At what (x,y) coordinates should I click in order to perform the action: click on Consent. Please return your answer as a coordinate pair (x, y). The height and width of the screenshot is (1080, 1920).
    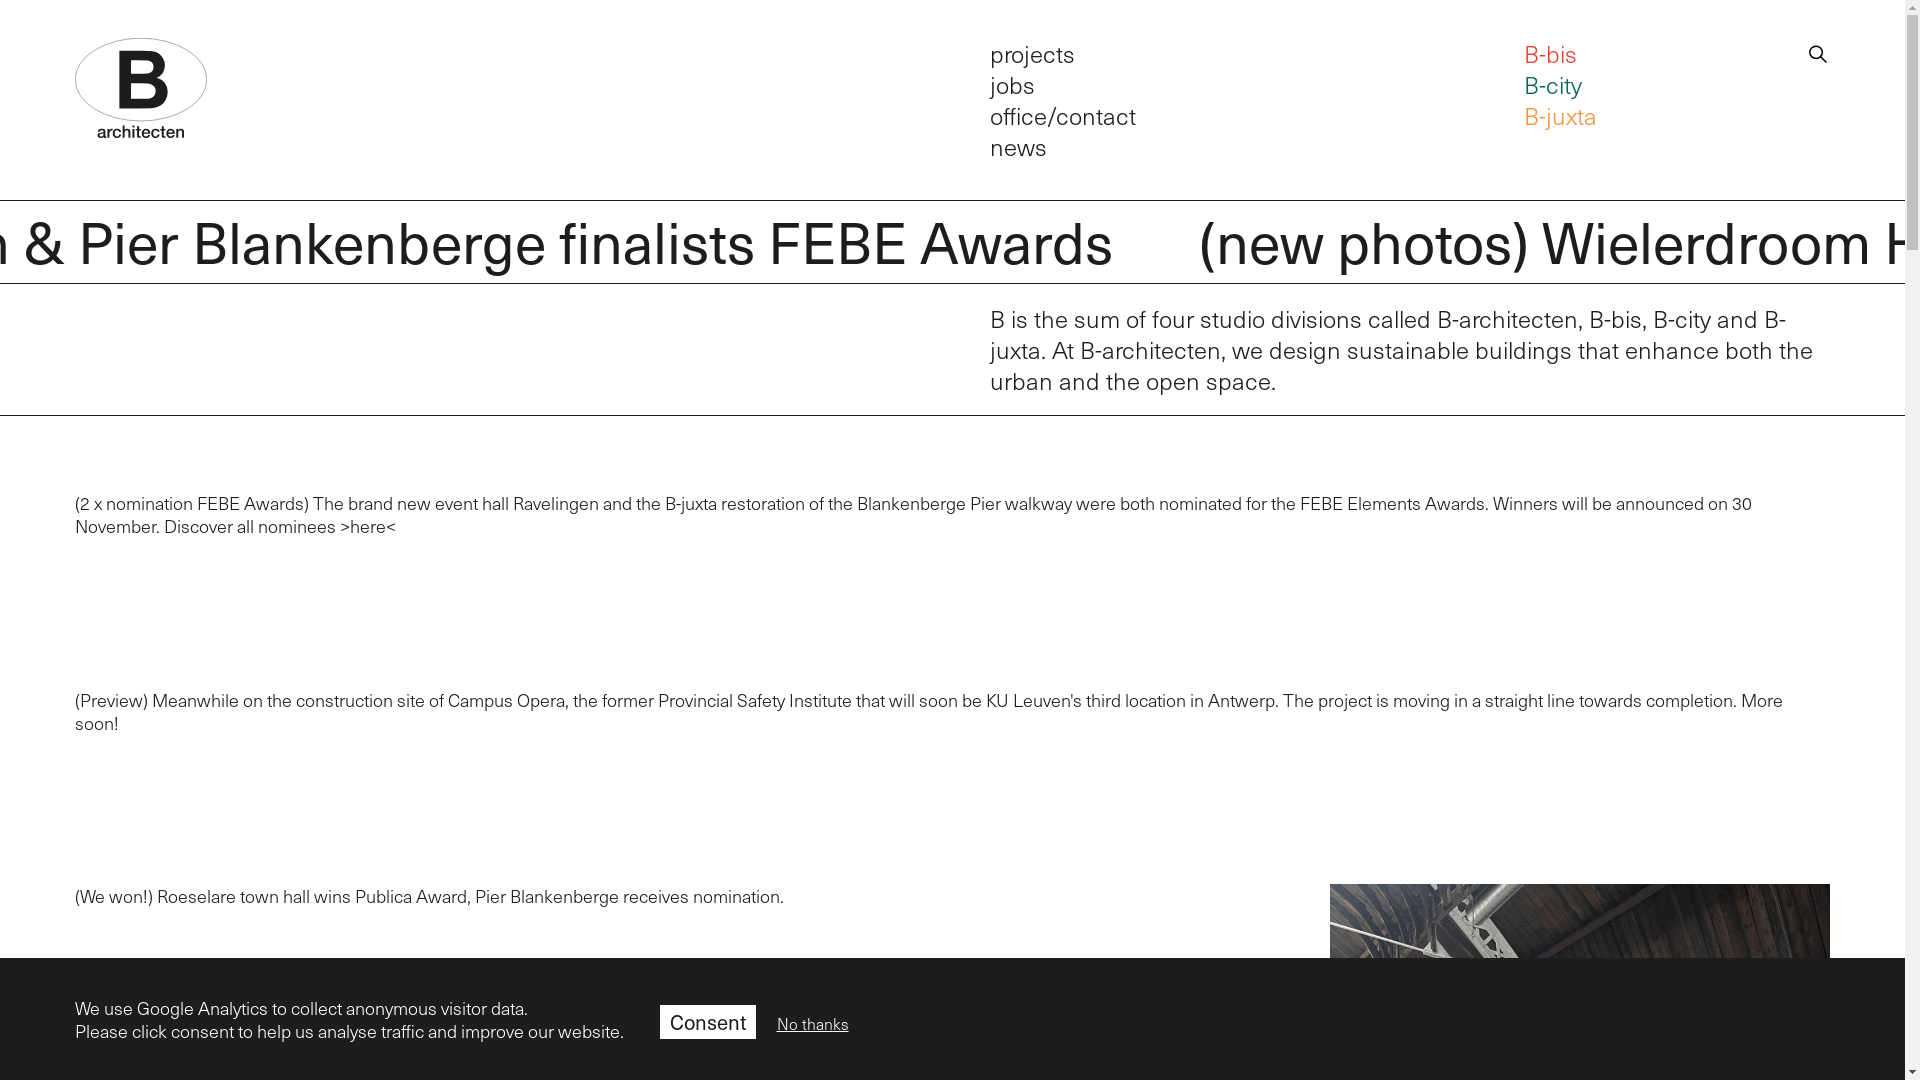
    Looking at the image, I should click on (708, 1021).